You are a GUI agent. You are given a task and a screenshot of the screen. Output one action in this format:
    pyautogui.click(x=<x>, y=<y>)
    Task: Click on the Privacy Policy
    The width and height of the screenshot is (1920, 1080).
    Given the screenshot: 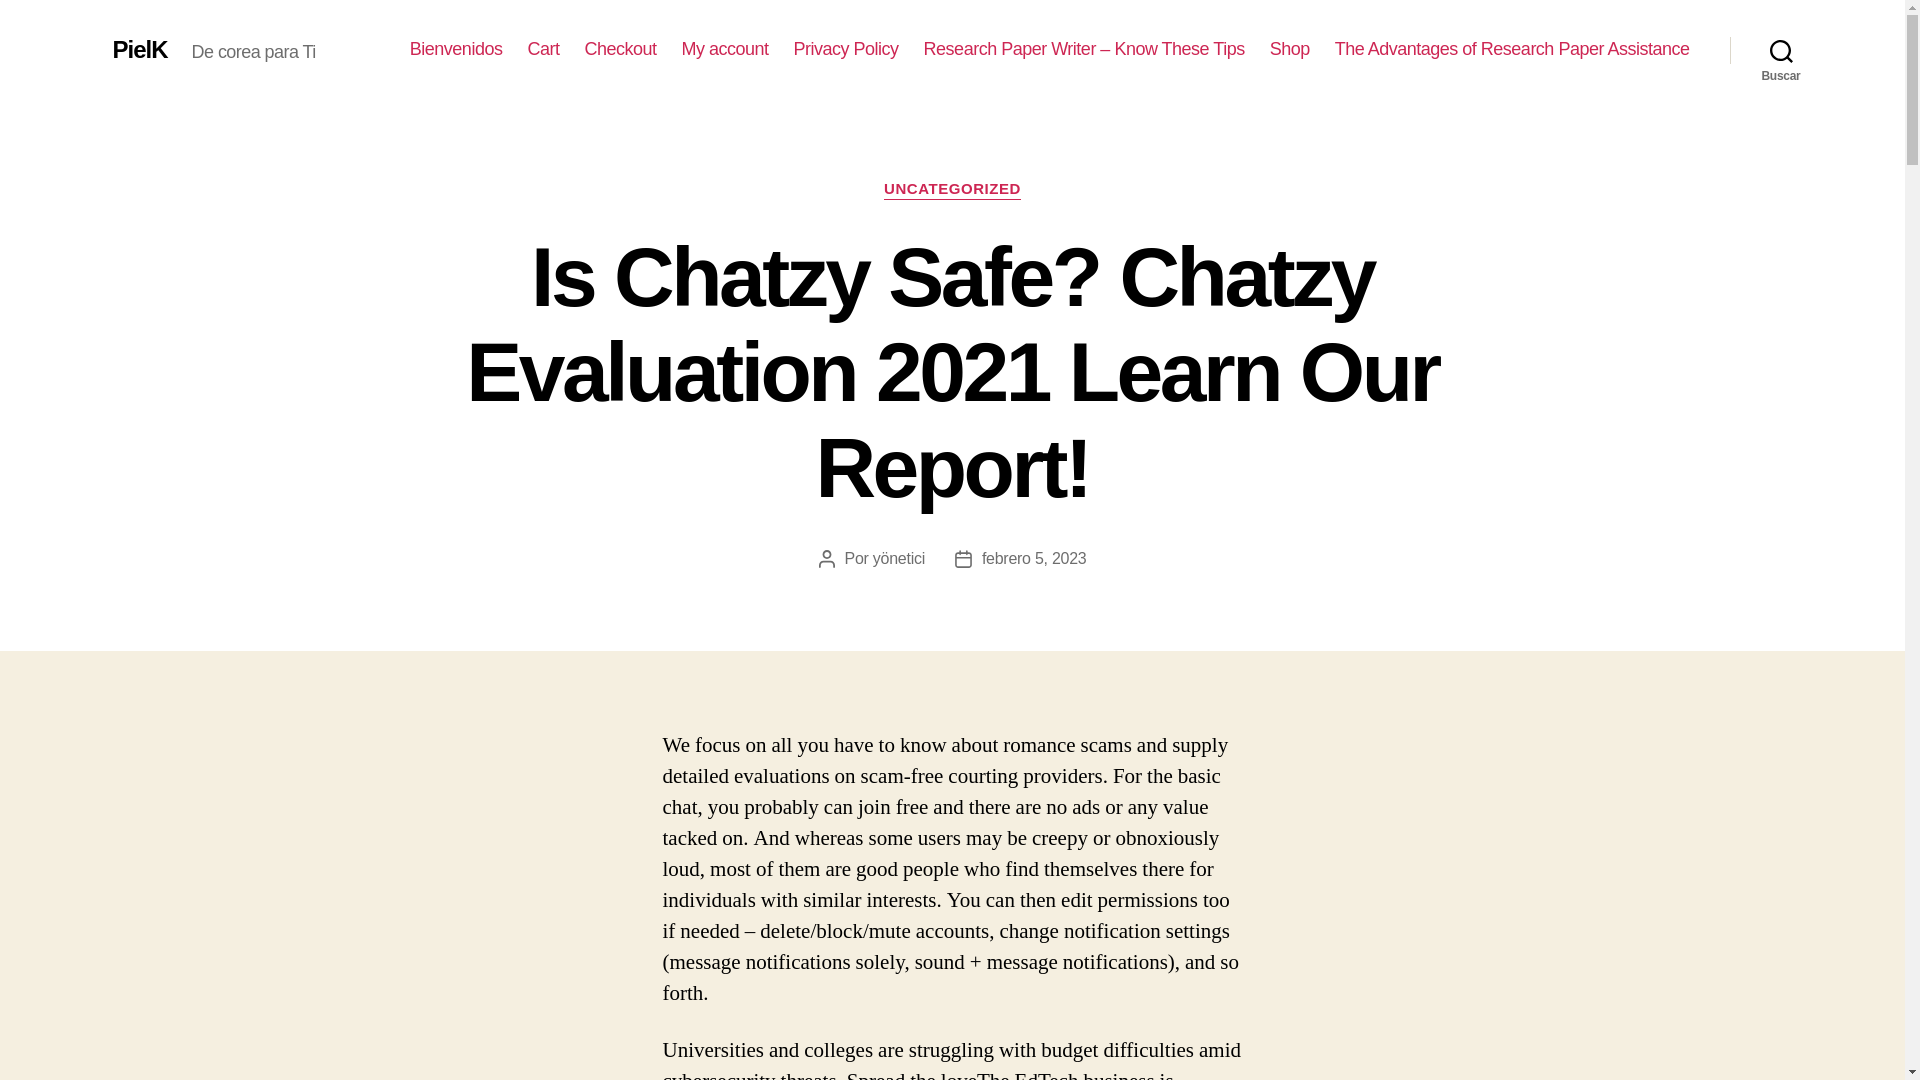 What is the action you would take?
    pyautogui.click(x=846, y=49)
    